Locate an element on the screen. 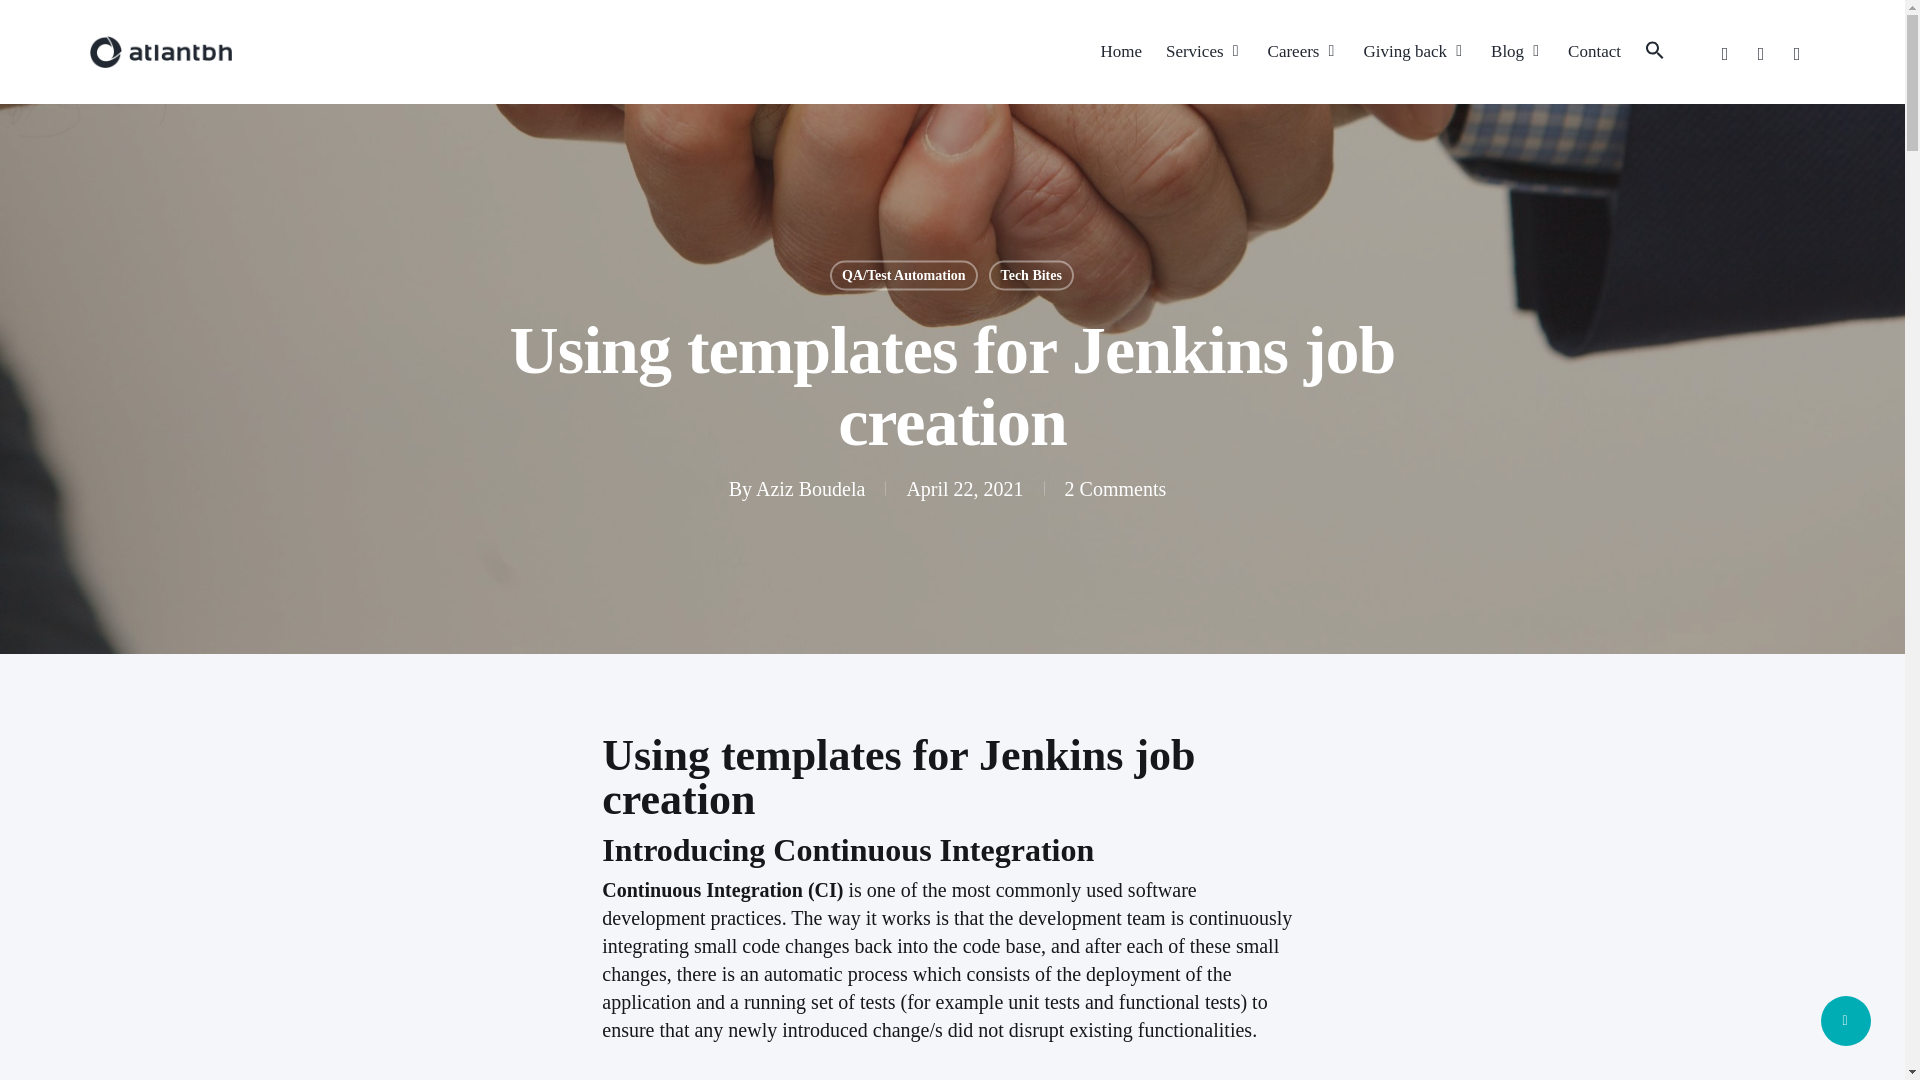  Giving back is located at coordinates (1414, 52).